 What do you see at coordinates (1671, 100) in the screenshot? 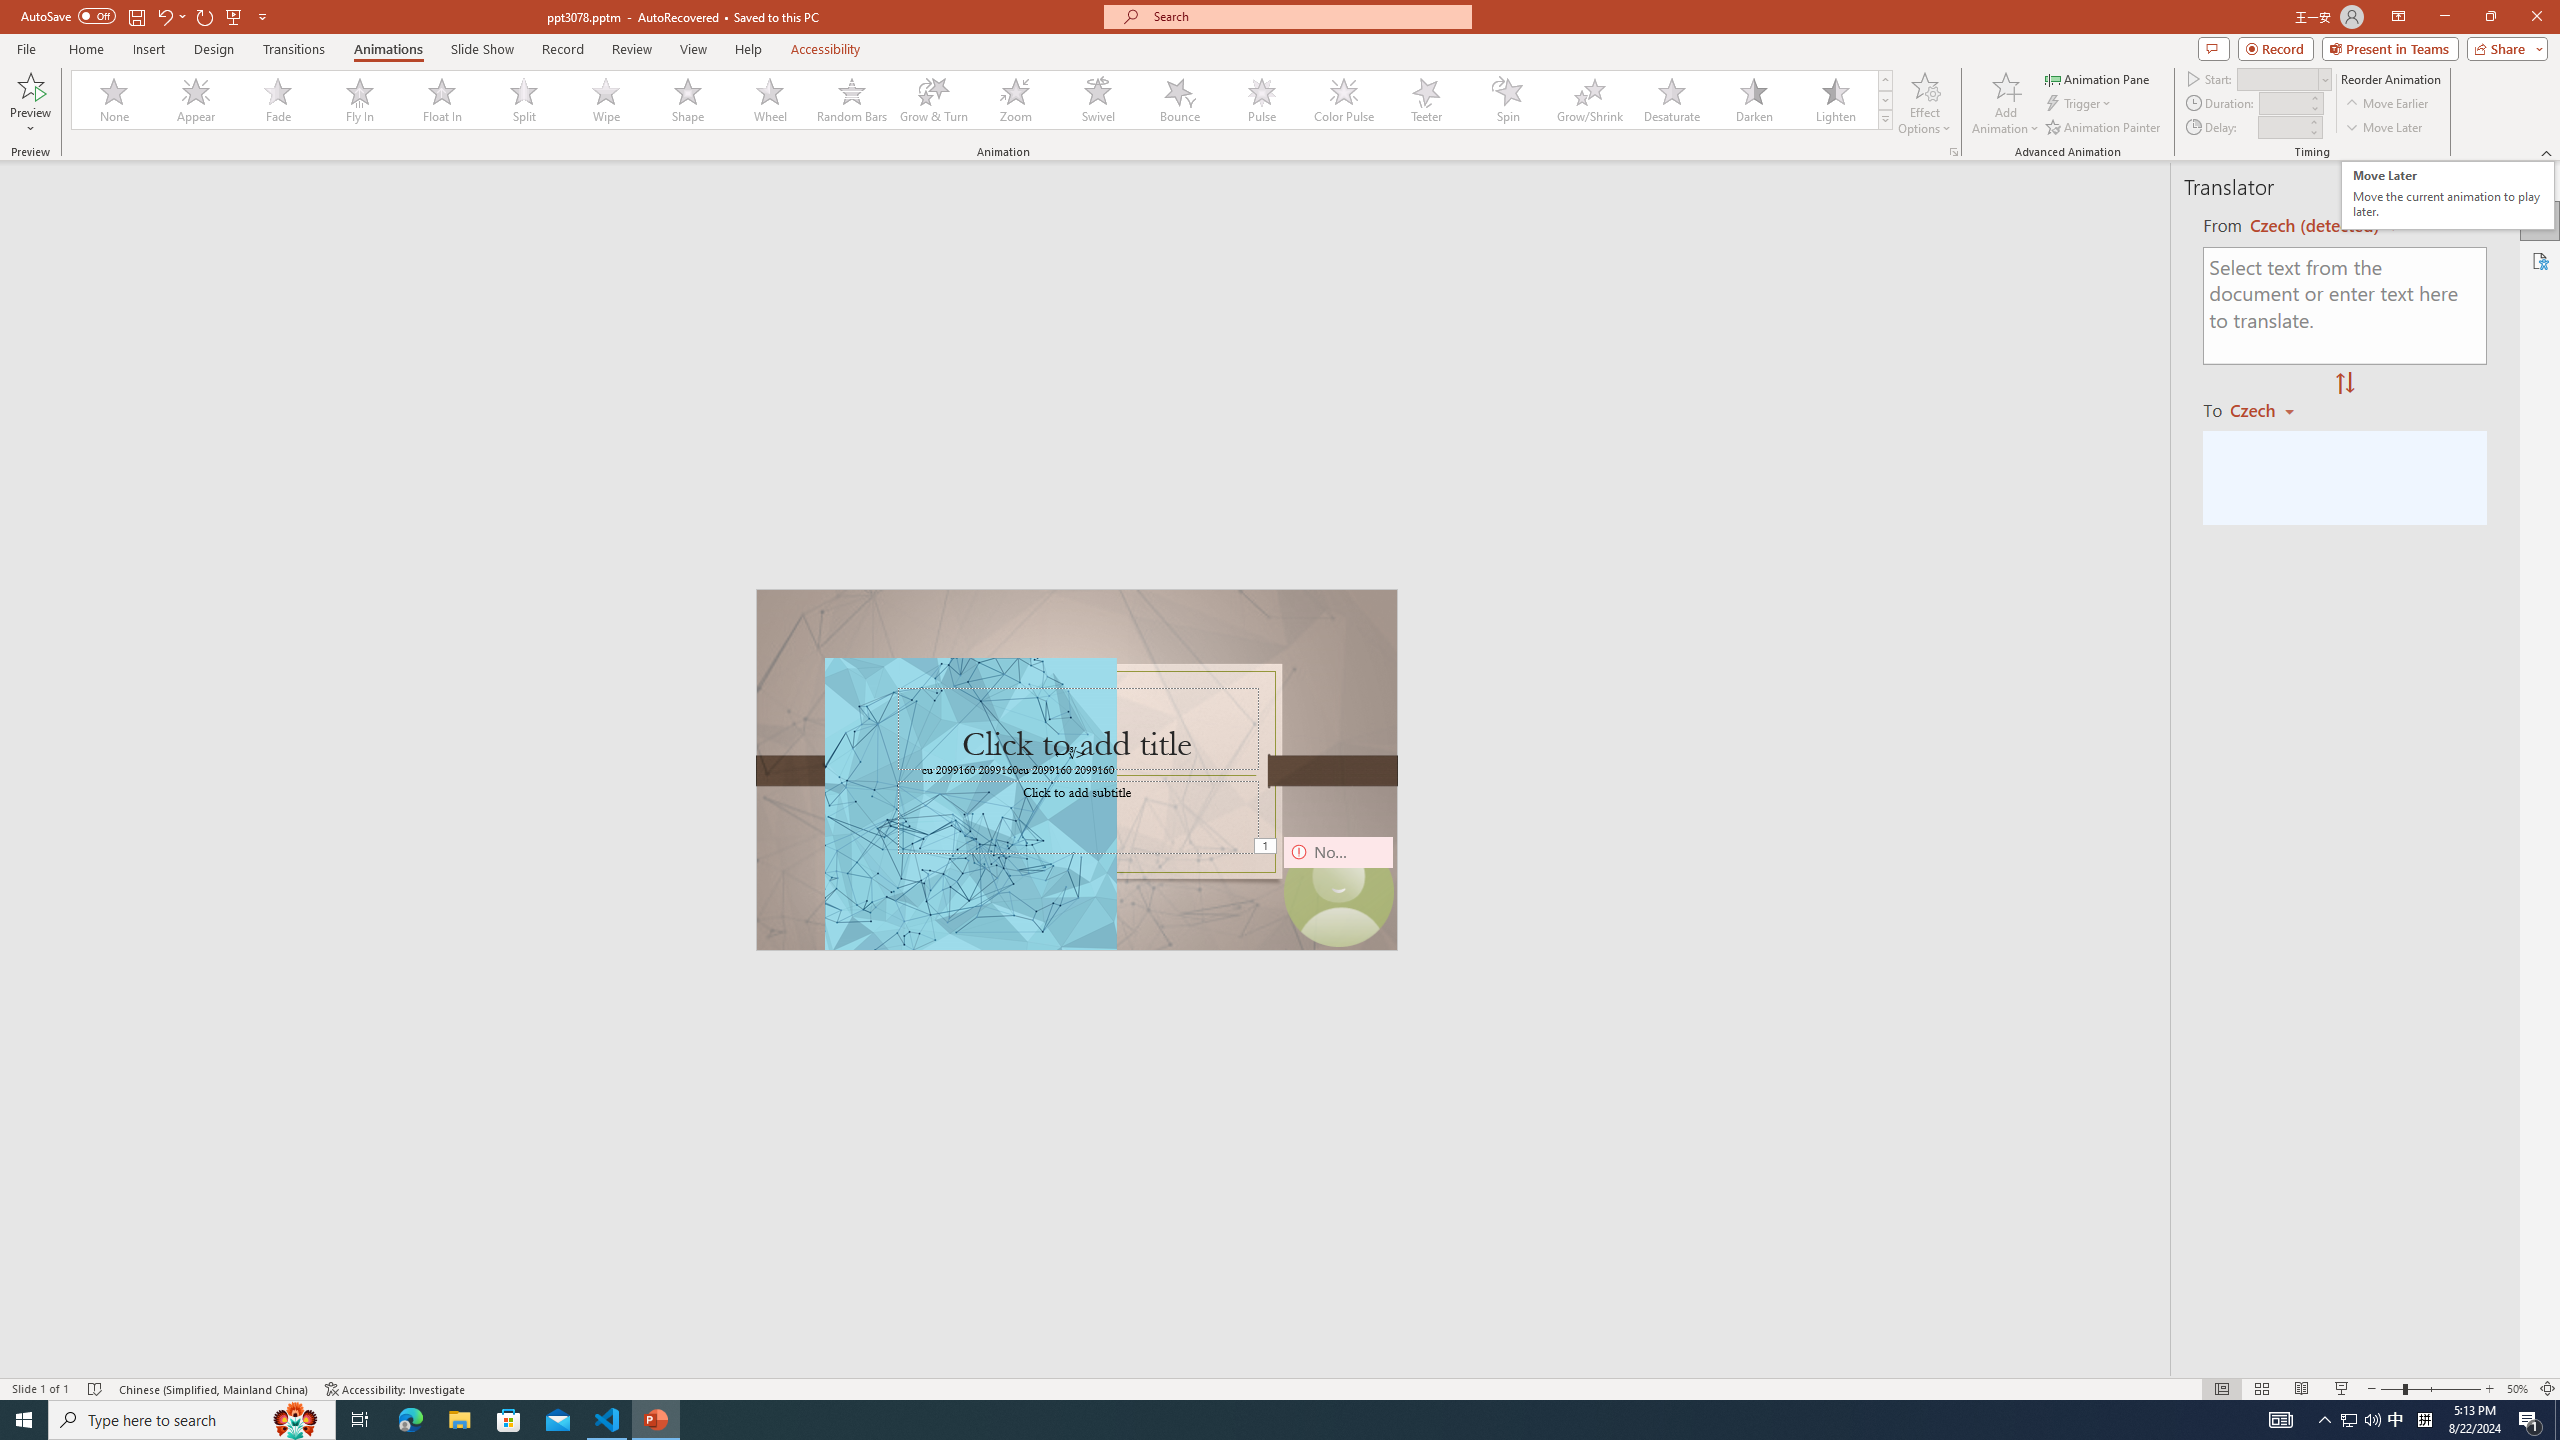
I see `Desaturate` at bounding box center [1671, 100].